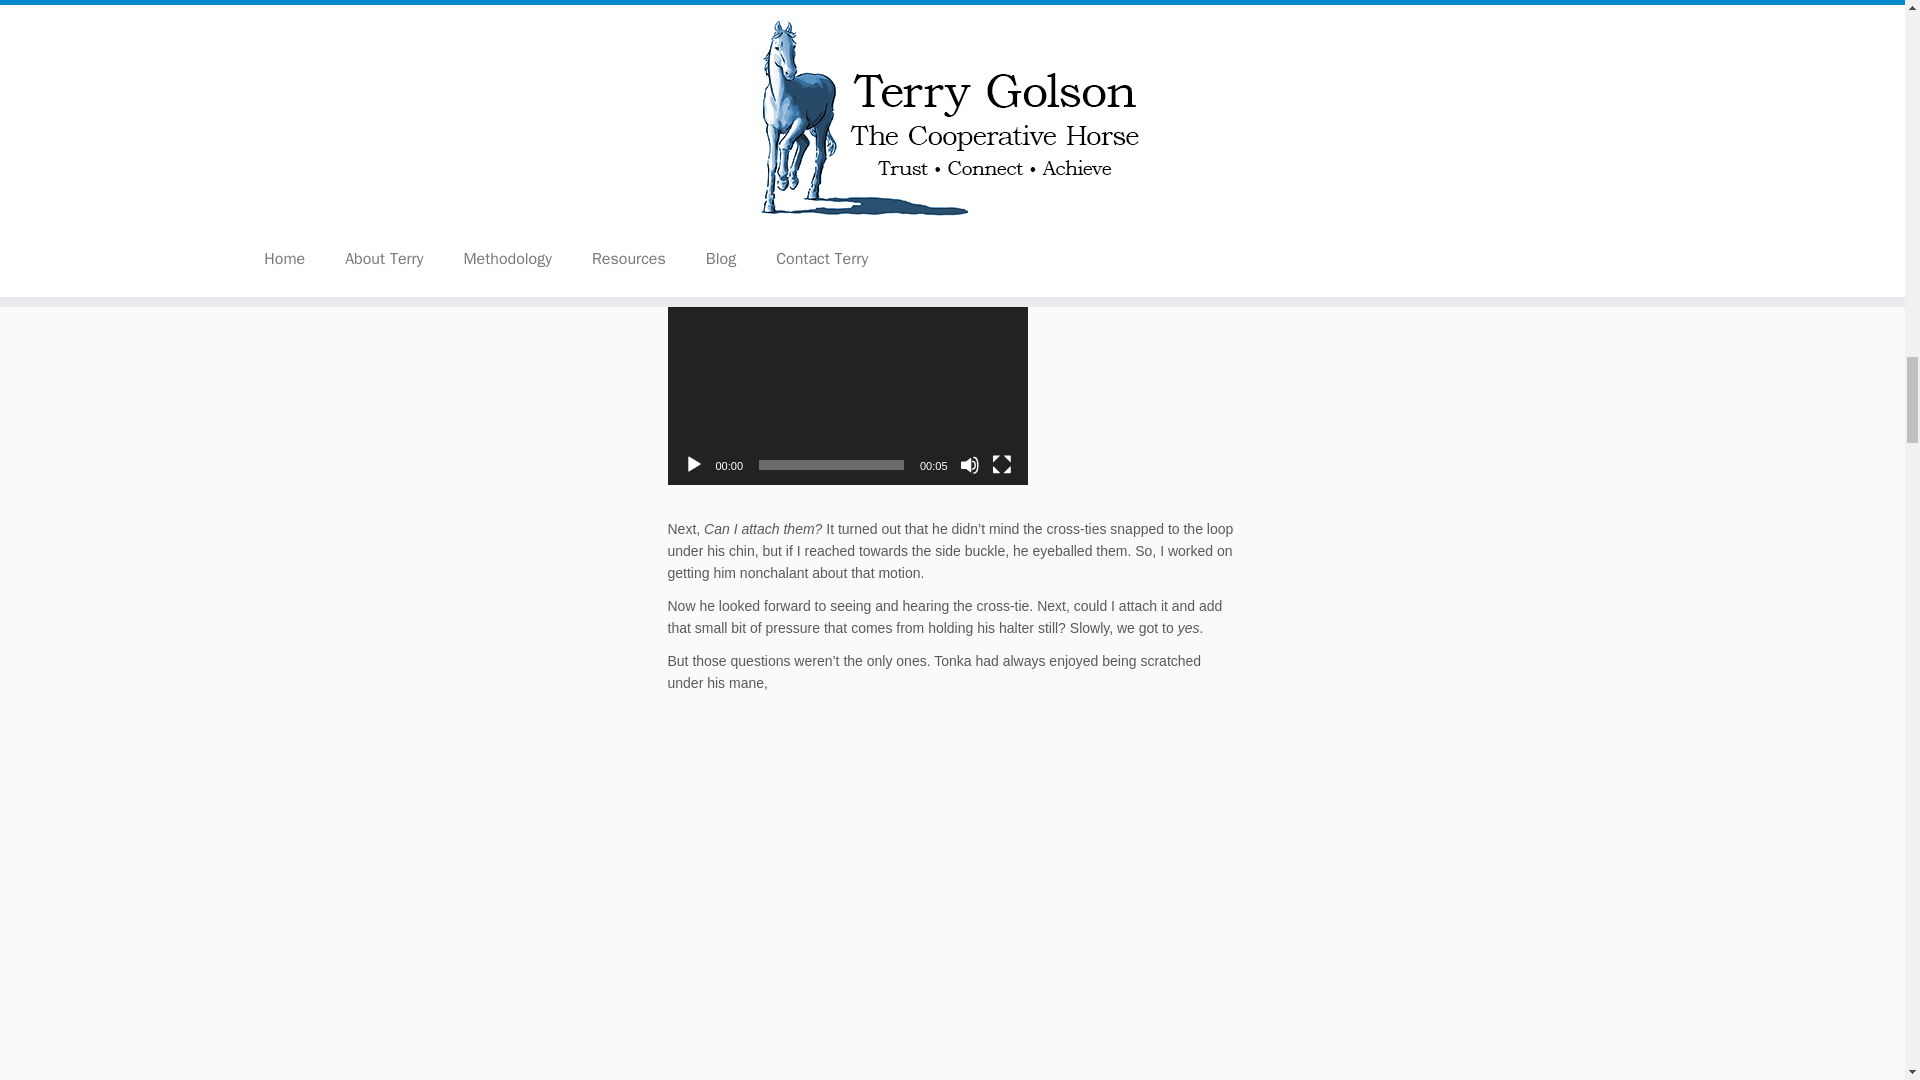 This screenshot has width=1920, height=1080. What do you see at coordinates (1002, 464) in the screenshot?
I see `Fullscreen` at bounding box center [1002, 464].